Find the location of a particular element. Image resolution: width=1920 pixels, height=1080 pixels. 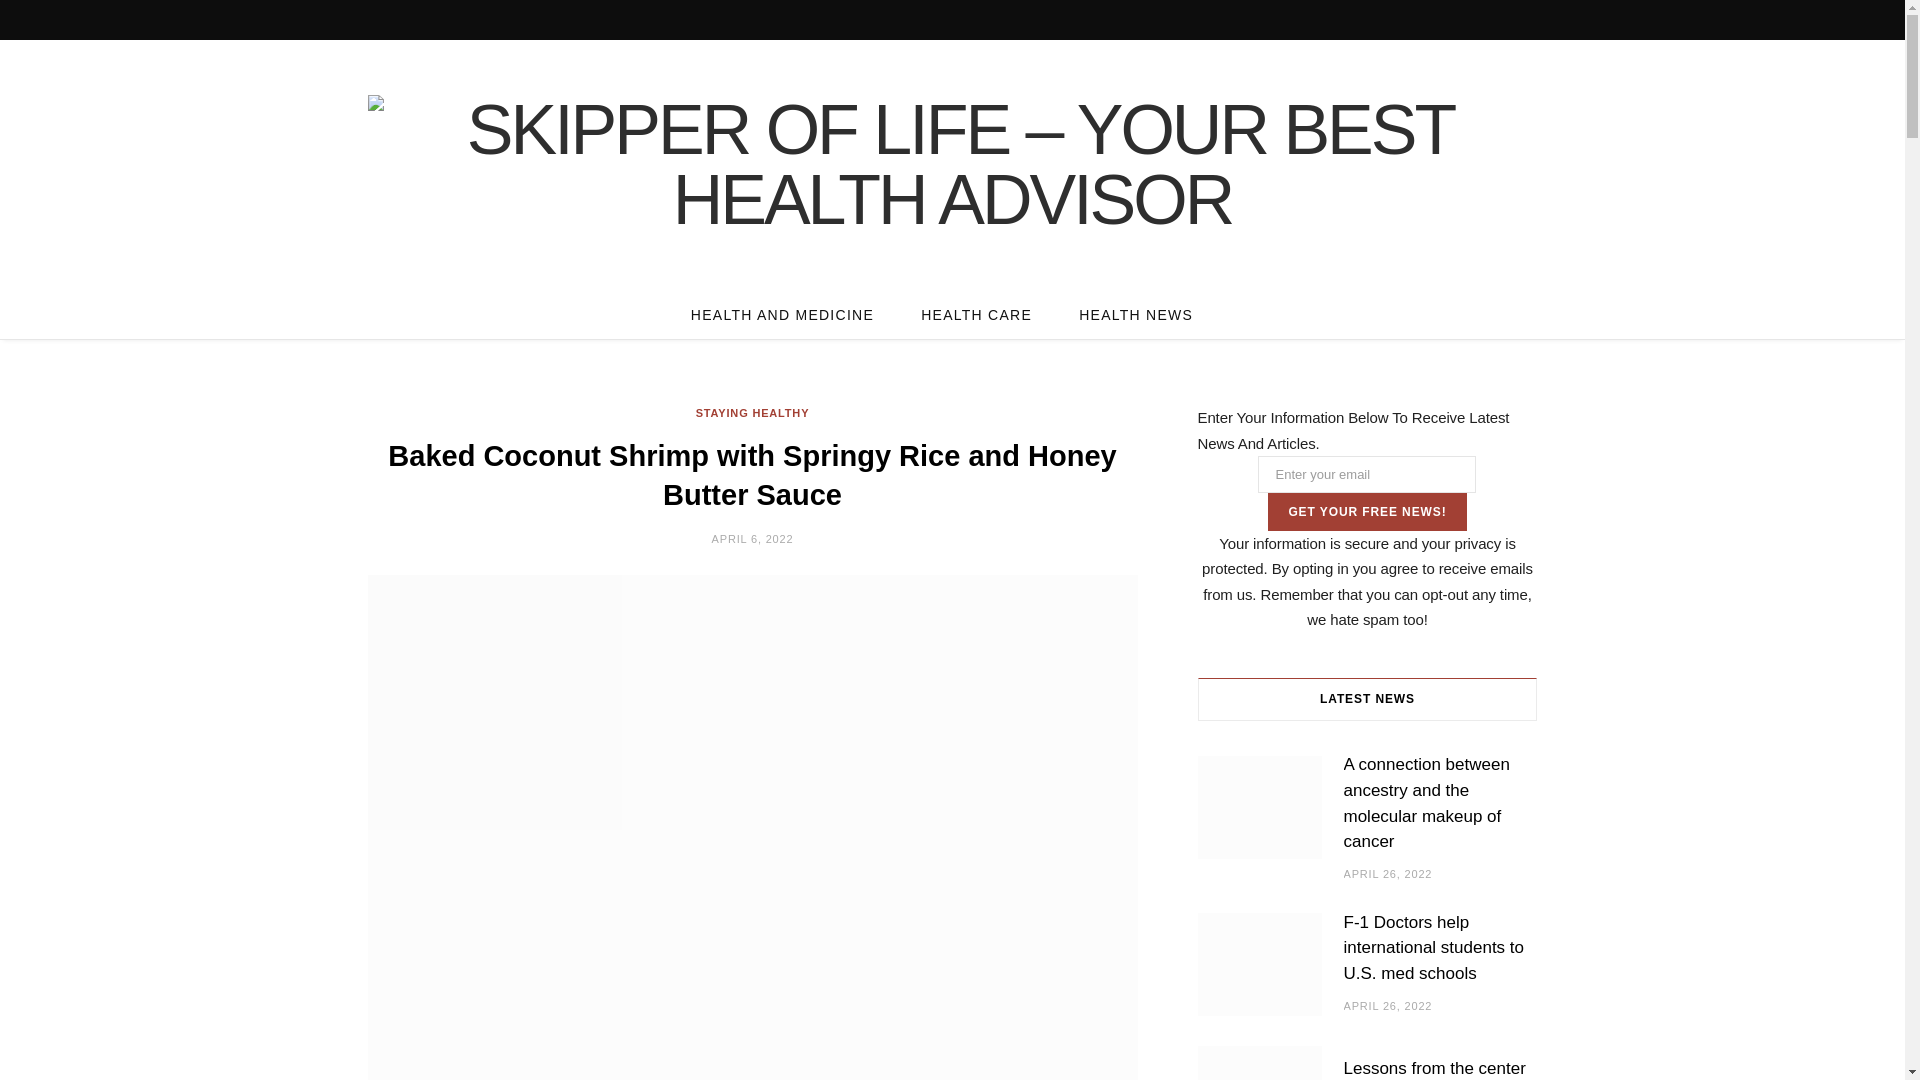

HEALTH AND MEDICINE is located at coordinates (782, 315).